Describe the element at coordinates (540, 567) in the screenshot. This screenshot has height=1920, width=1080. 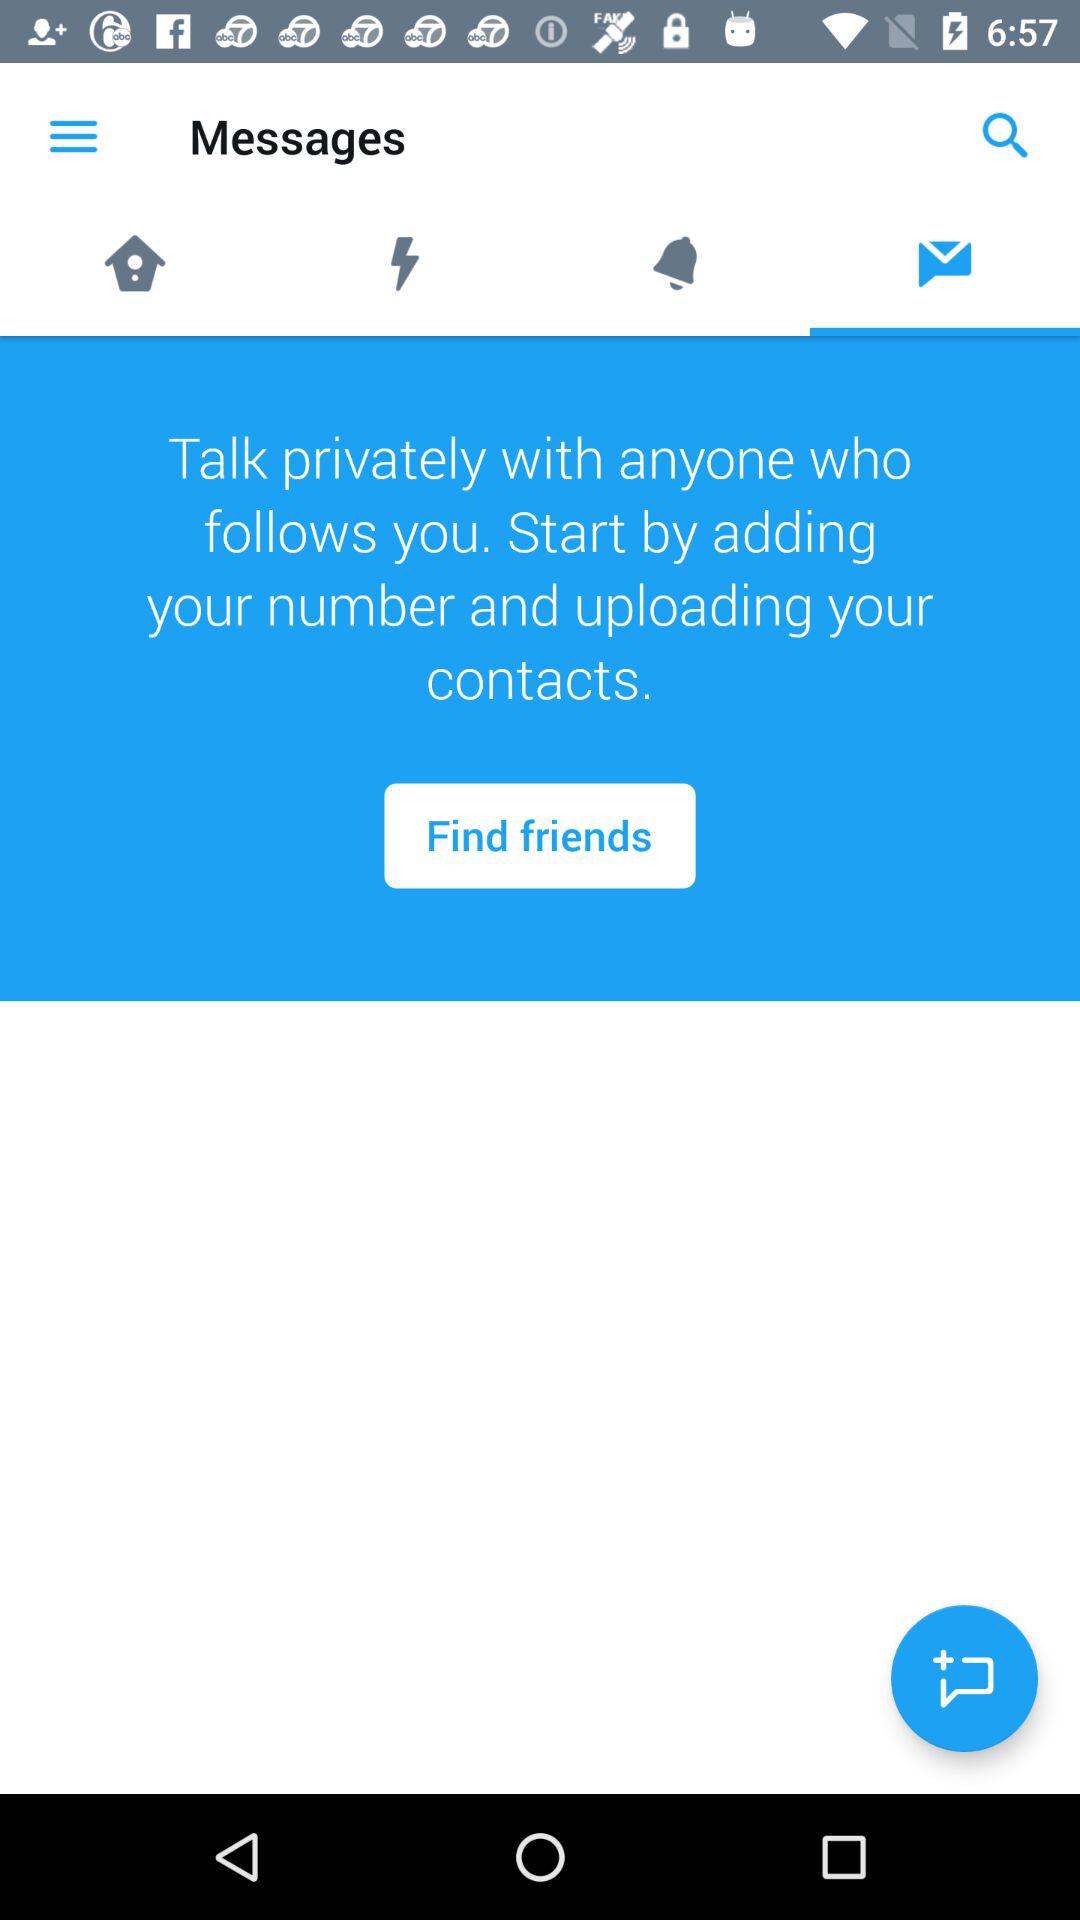
I see `tap the item above the find friends` at that location.